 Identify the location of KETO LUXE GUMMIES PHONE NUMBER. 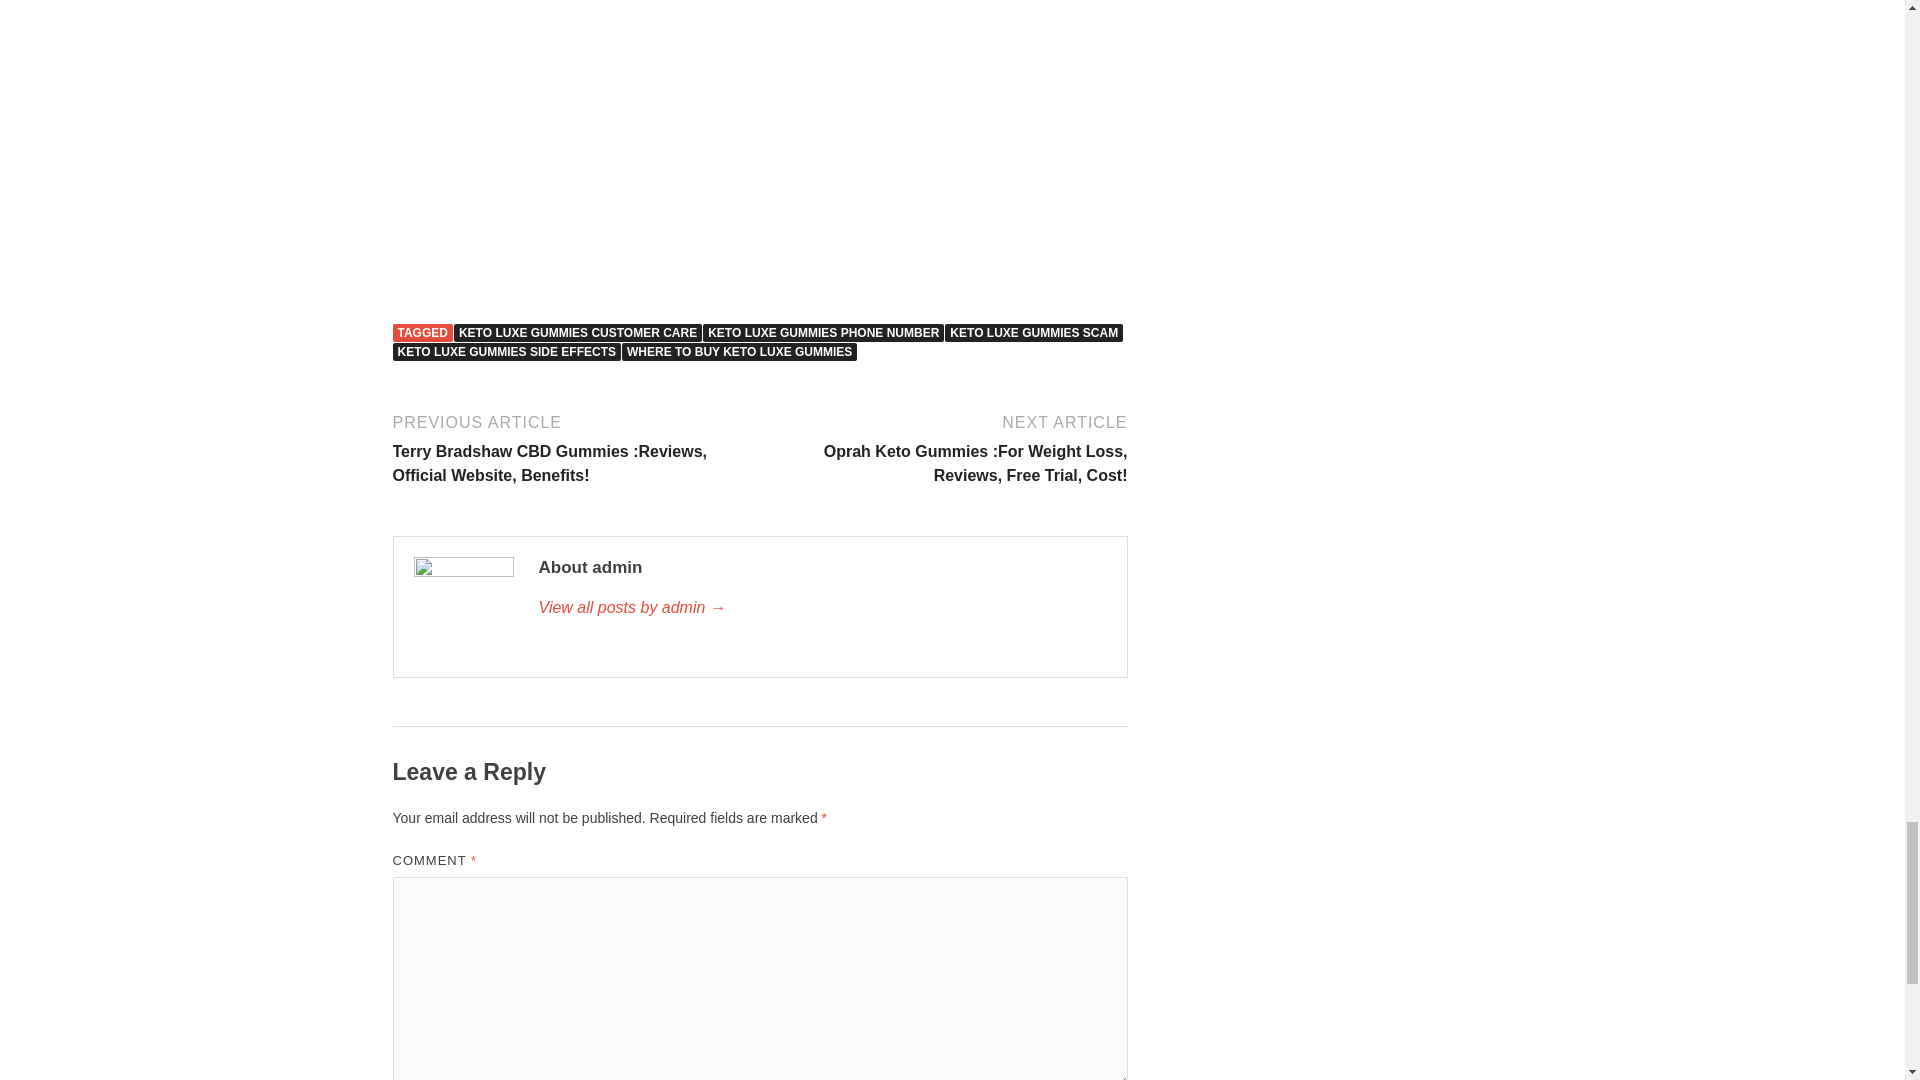
(823, 333).